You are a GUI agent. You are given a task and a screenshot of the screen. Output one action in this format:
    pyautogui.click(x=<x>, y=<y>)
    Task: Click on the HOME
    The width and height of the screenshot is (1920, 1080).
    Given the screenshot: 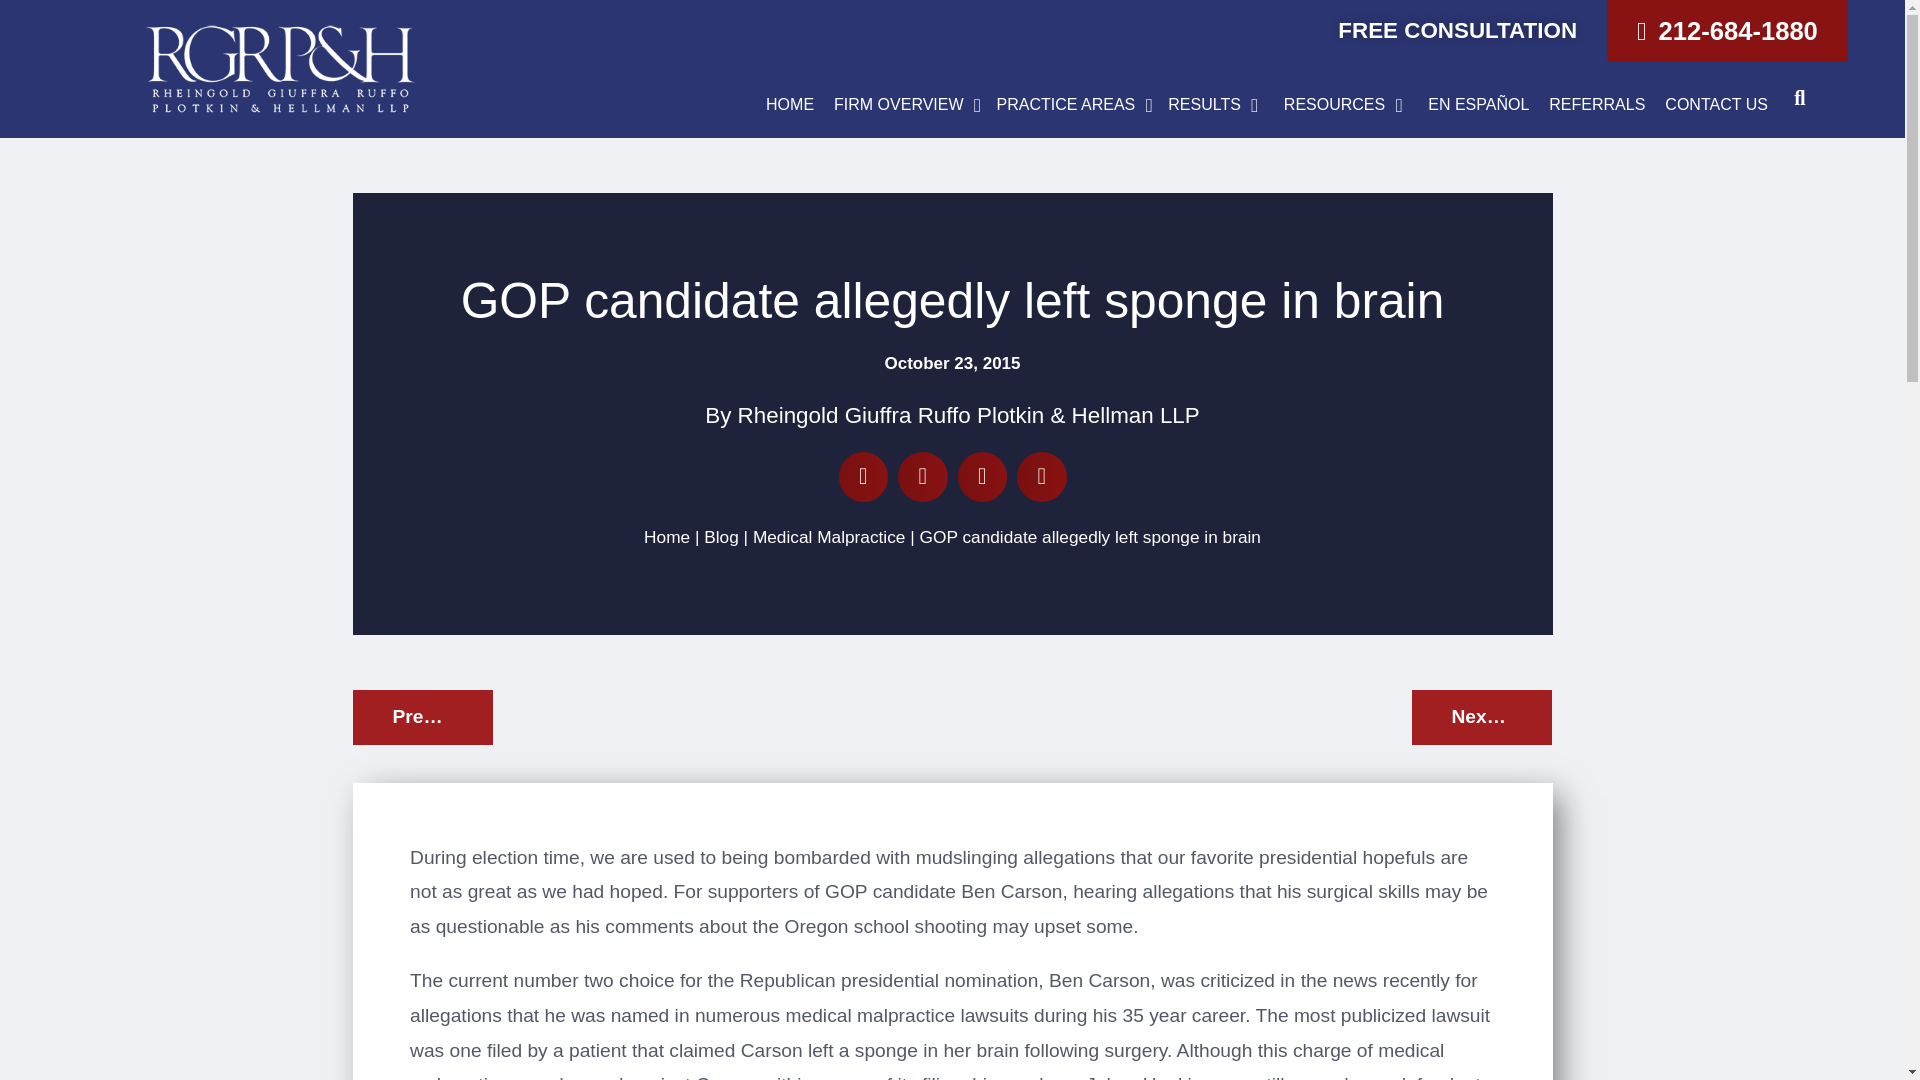 What is the action you would take?
    pyautogui.click(x=790, y=105)
    